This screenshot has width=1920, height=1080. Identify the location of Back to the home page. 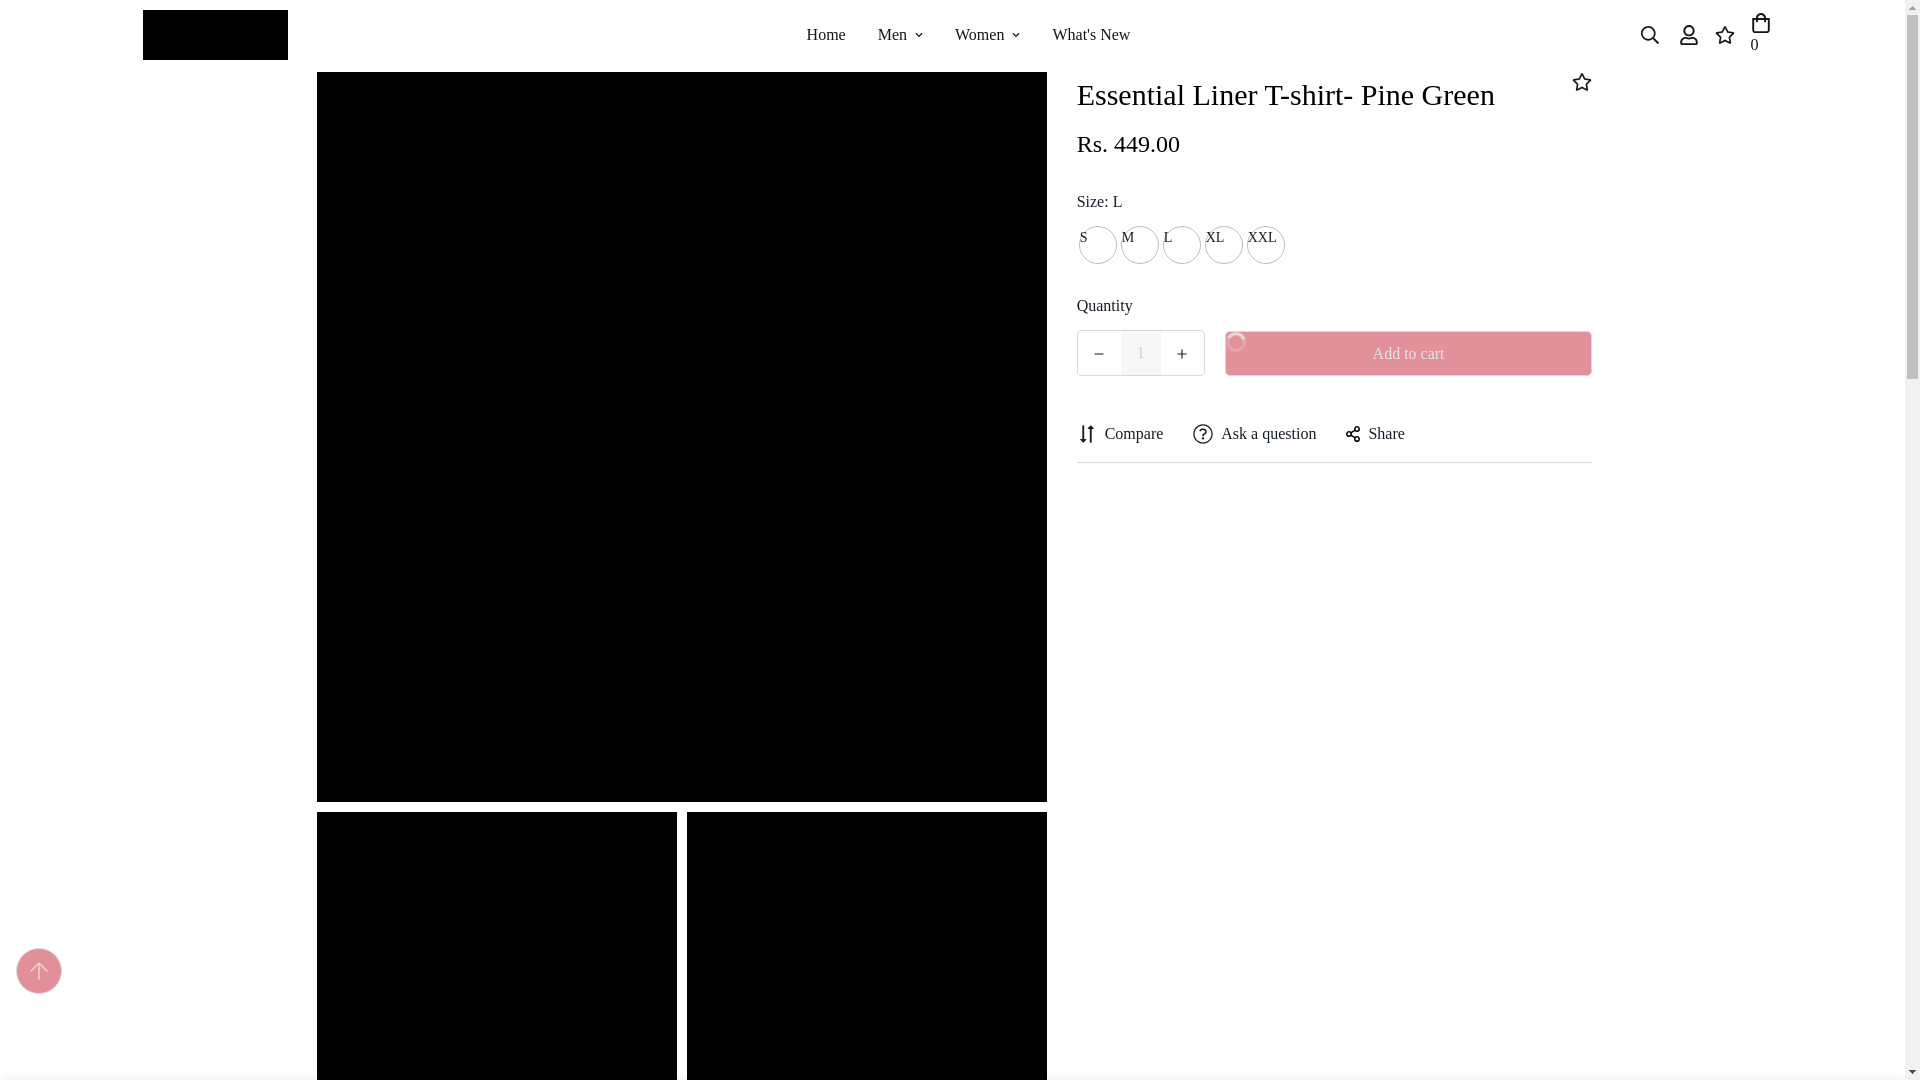
(826, 34).